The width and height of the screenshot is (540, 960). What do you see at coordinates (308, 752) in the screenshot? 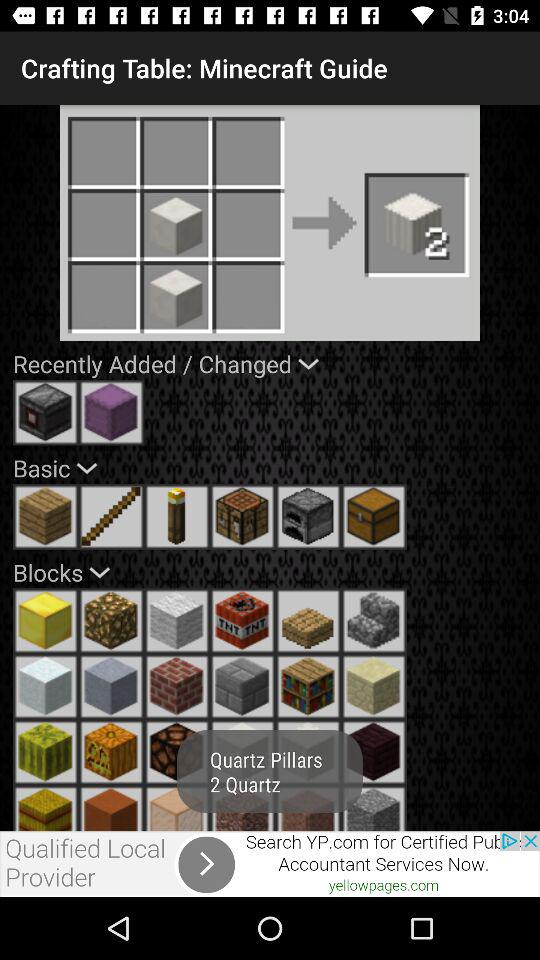
I see `choose option` at bounding box center [308, 752].